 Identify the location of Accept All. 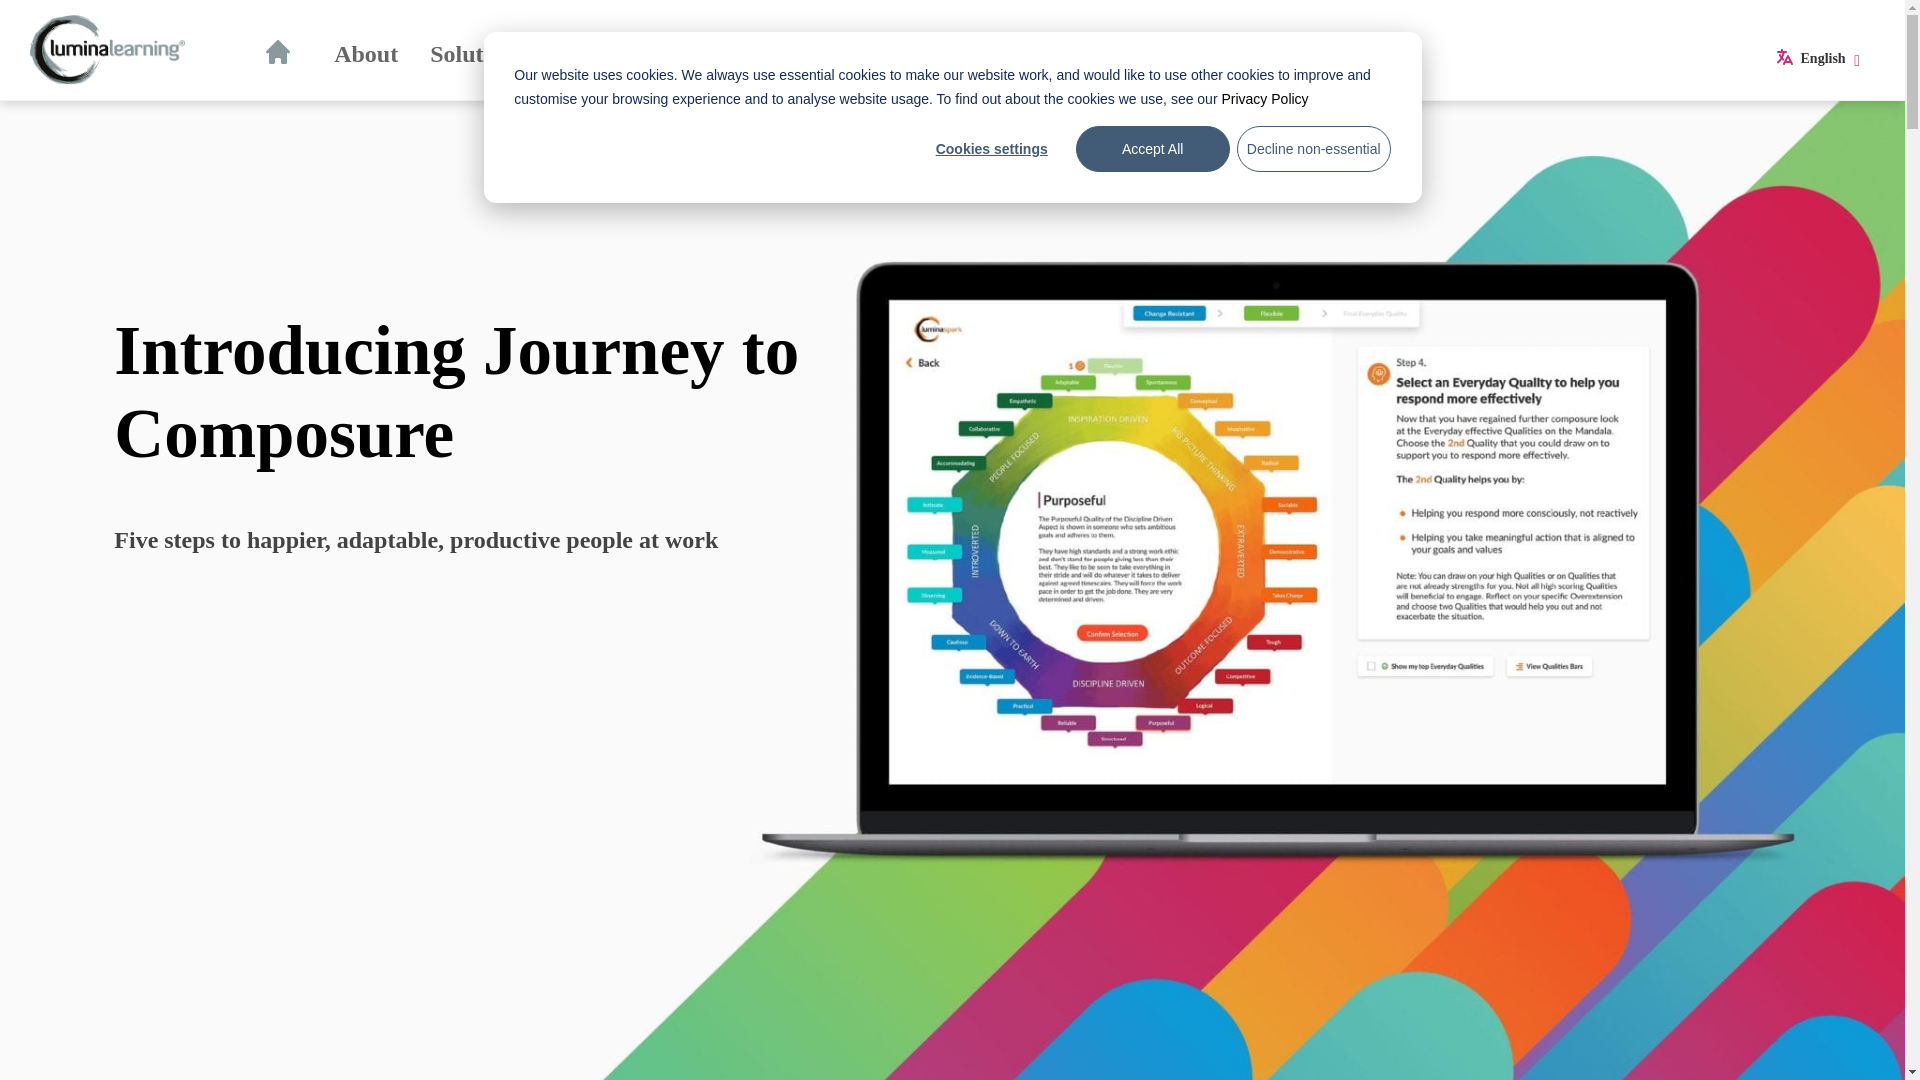
(1152, 148).